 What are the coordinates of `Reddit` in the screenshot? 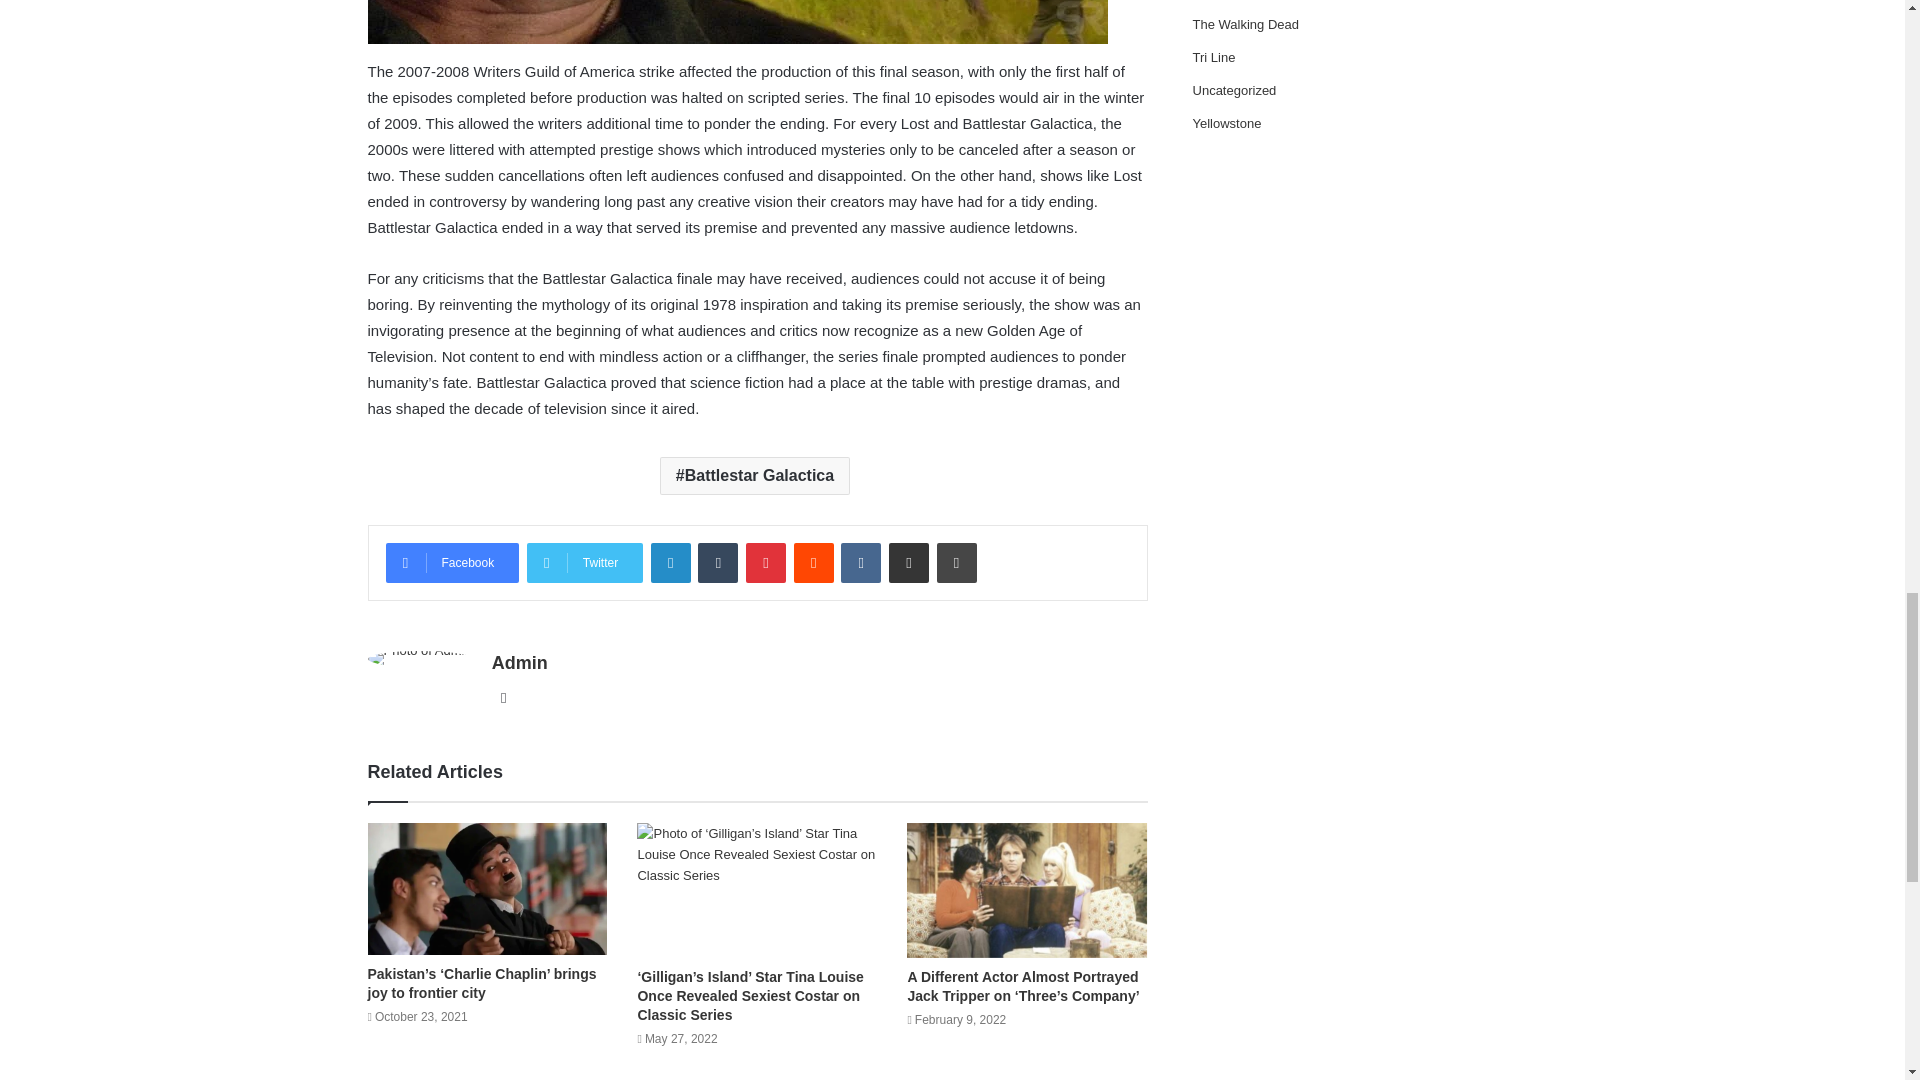 It's located at (814, 563).